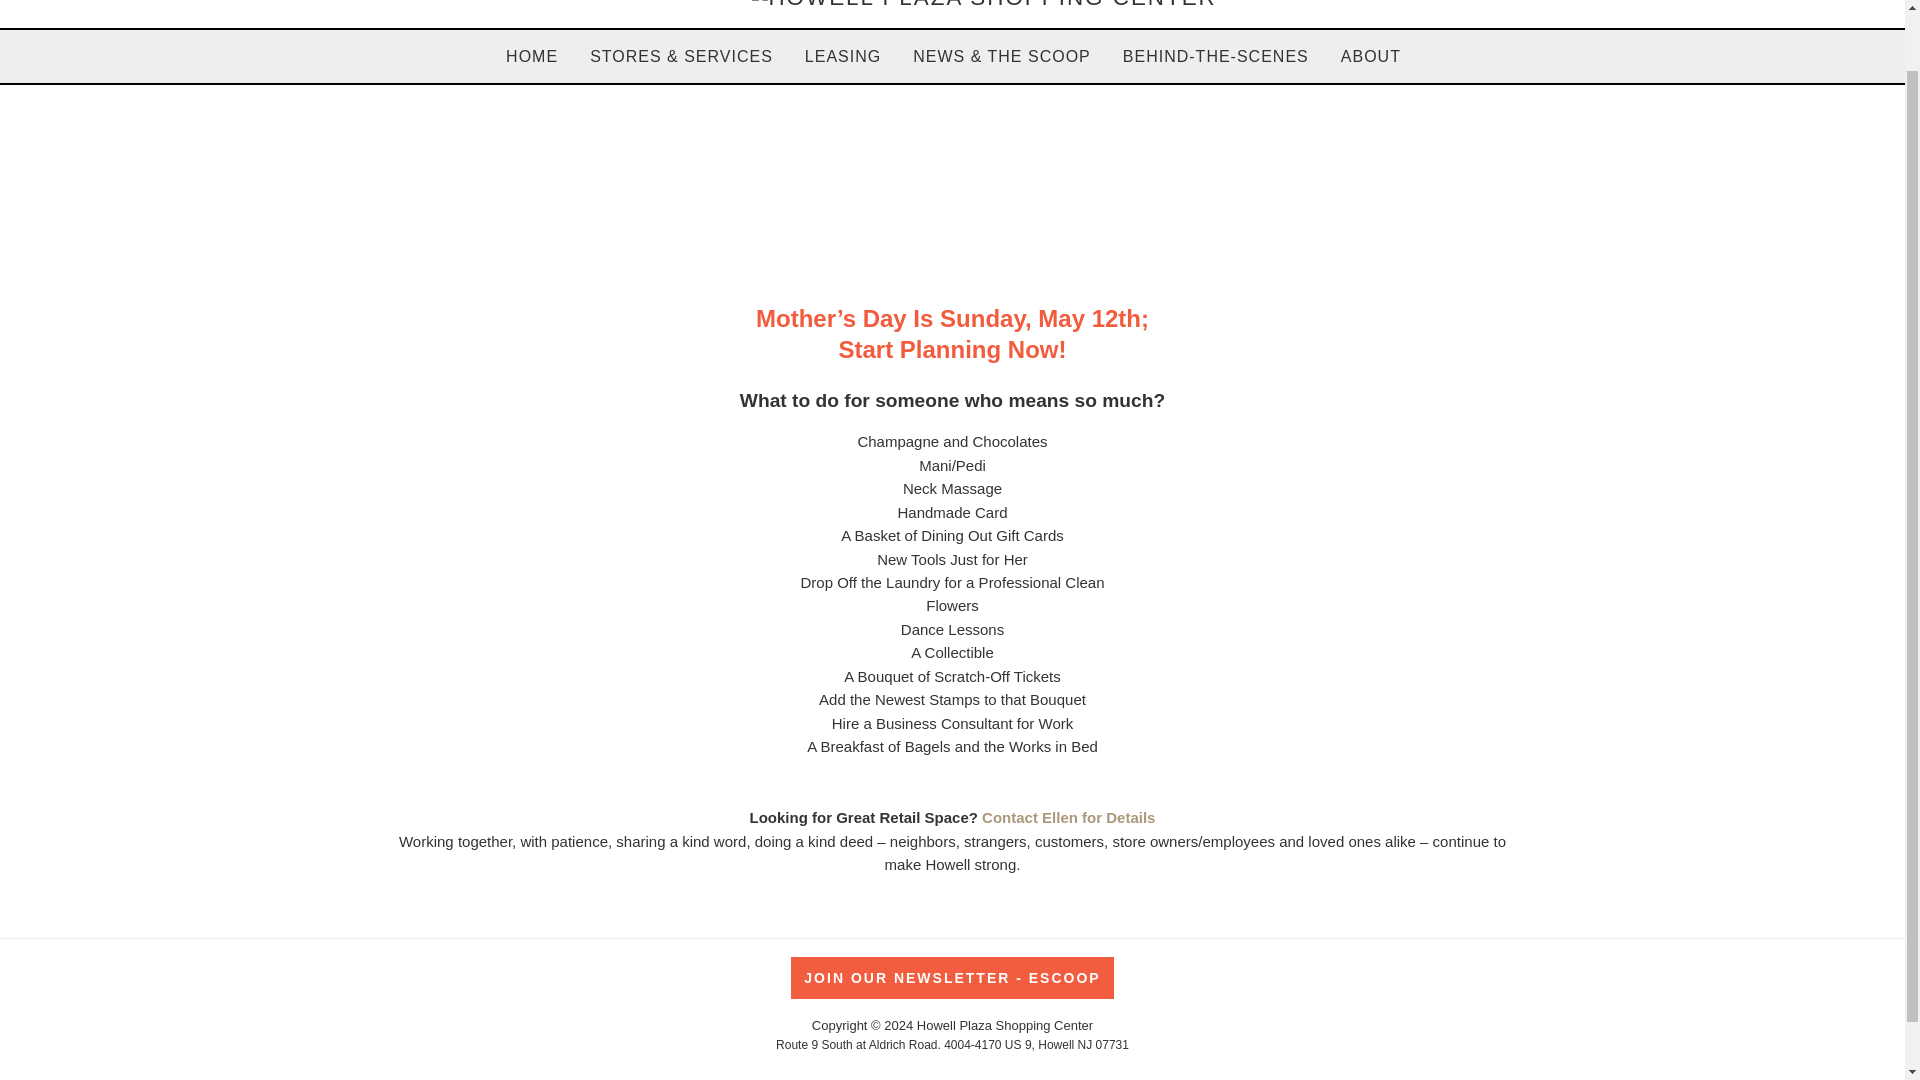 The width and height of the screenshot is (1920, 1080). What do you see at coordinates (842, 56) in the screenshot?
I see `LEASING` at bounding box center [842, 56].